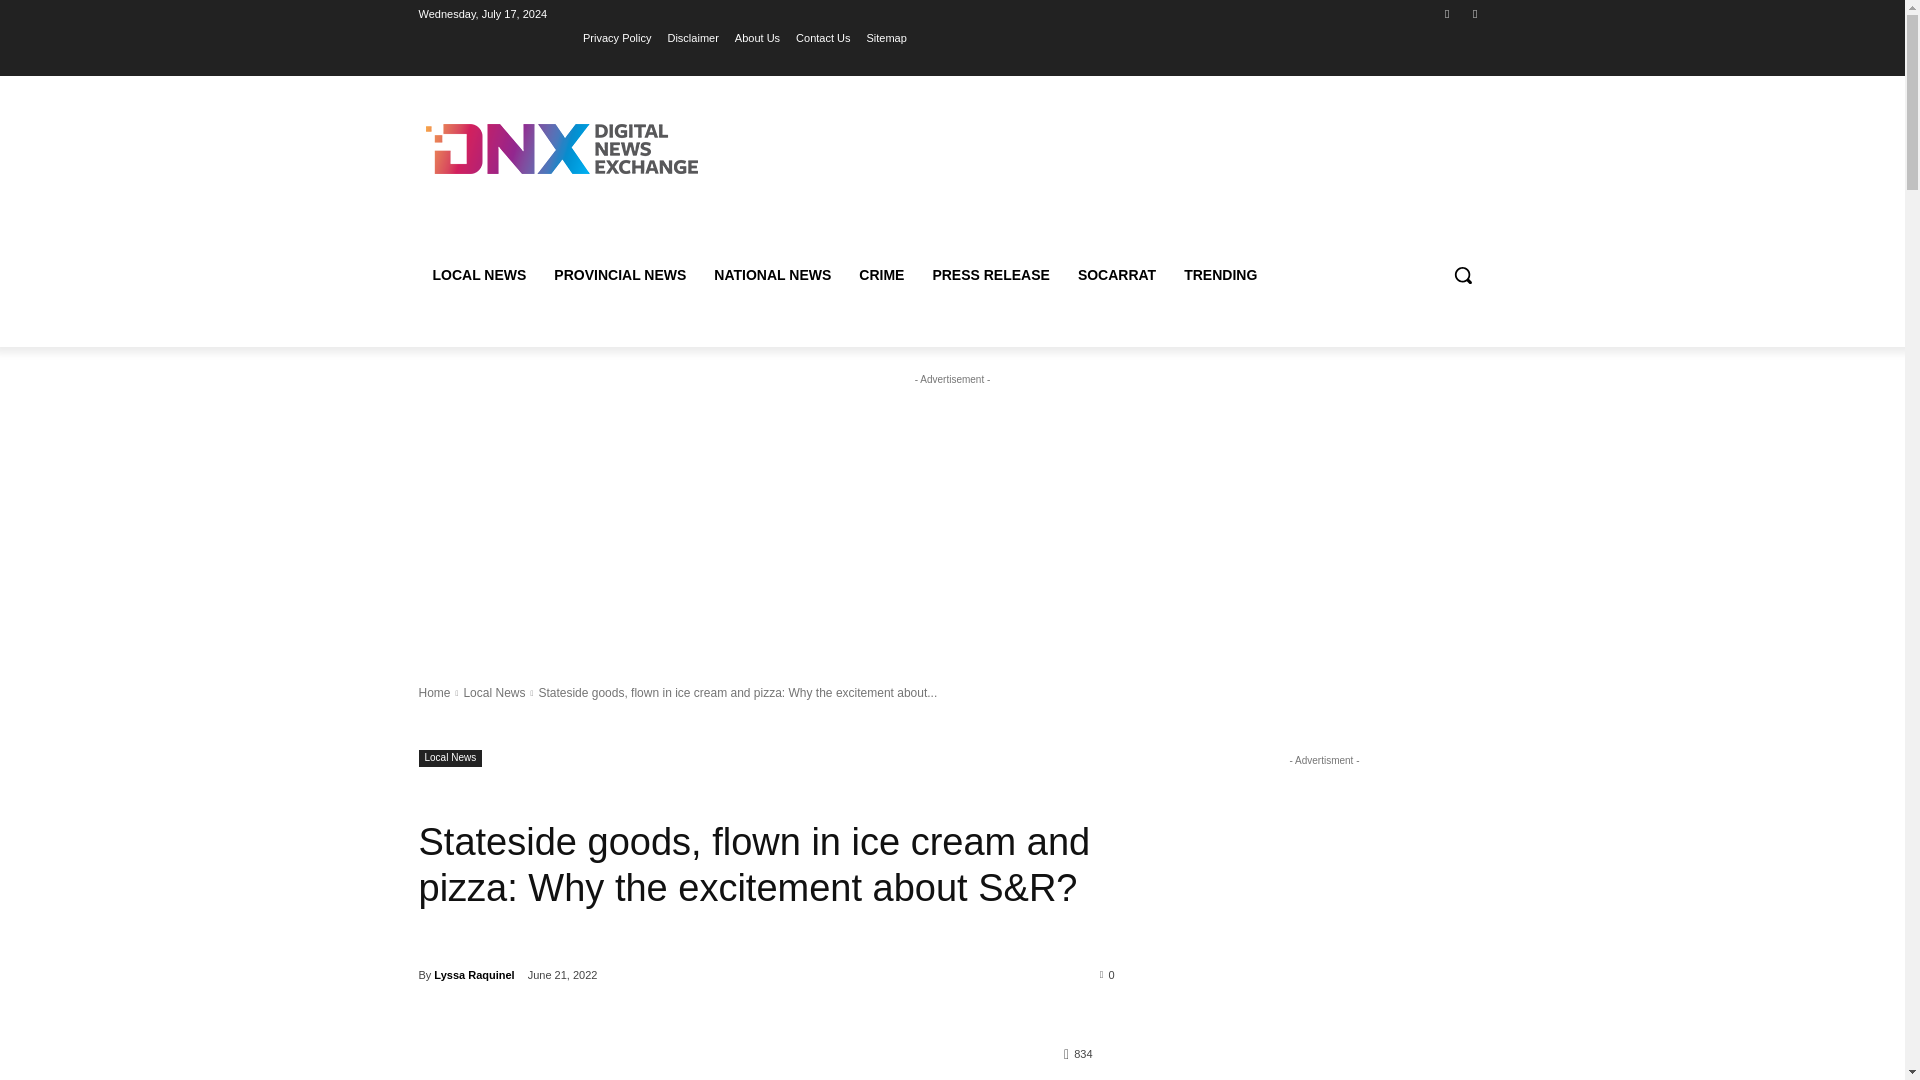 Image resolution: width=1920 pixels, height=1080 pixels. I want to click on Home, so click(434, 692).